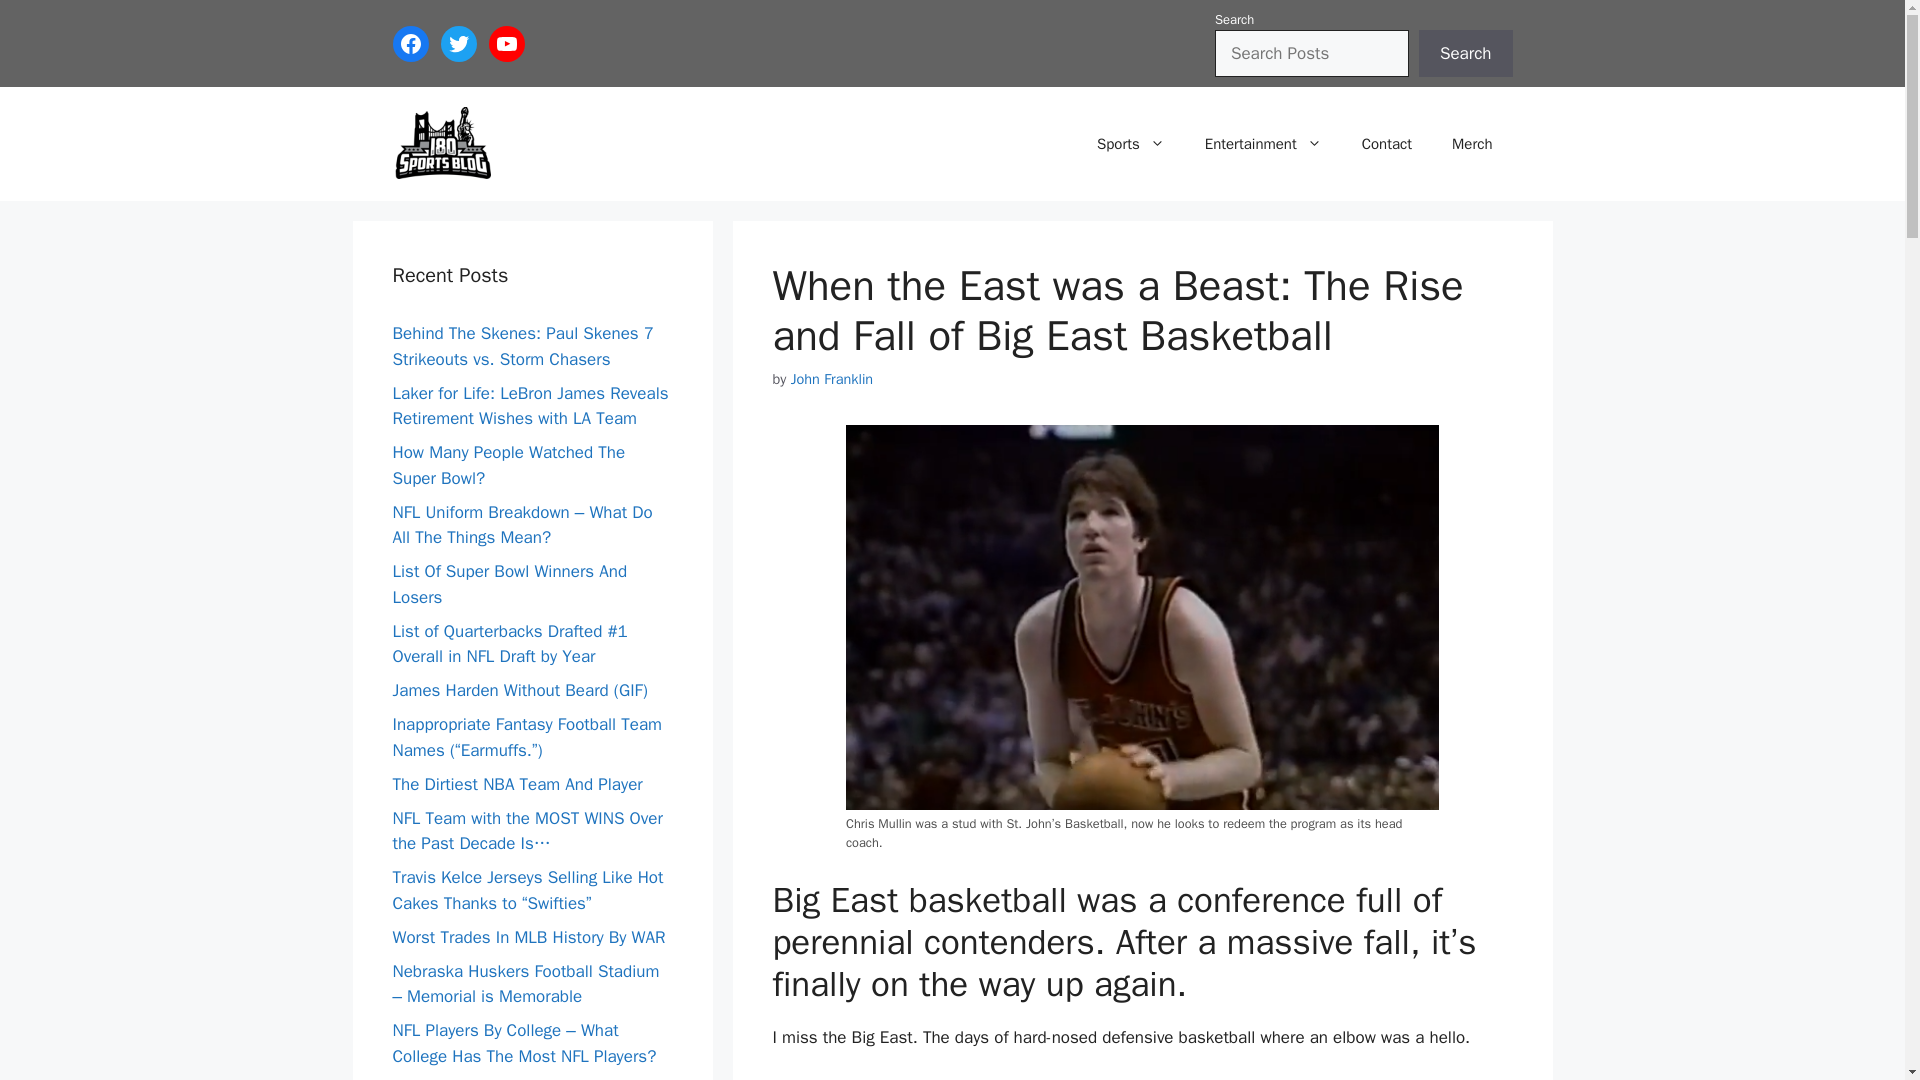 This screenshot has width=1920, height=1080. What do you see at coordinates (1465, 54) in the screenshot?
I see `Search` at bounding box center [1465, 54].